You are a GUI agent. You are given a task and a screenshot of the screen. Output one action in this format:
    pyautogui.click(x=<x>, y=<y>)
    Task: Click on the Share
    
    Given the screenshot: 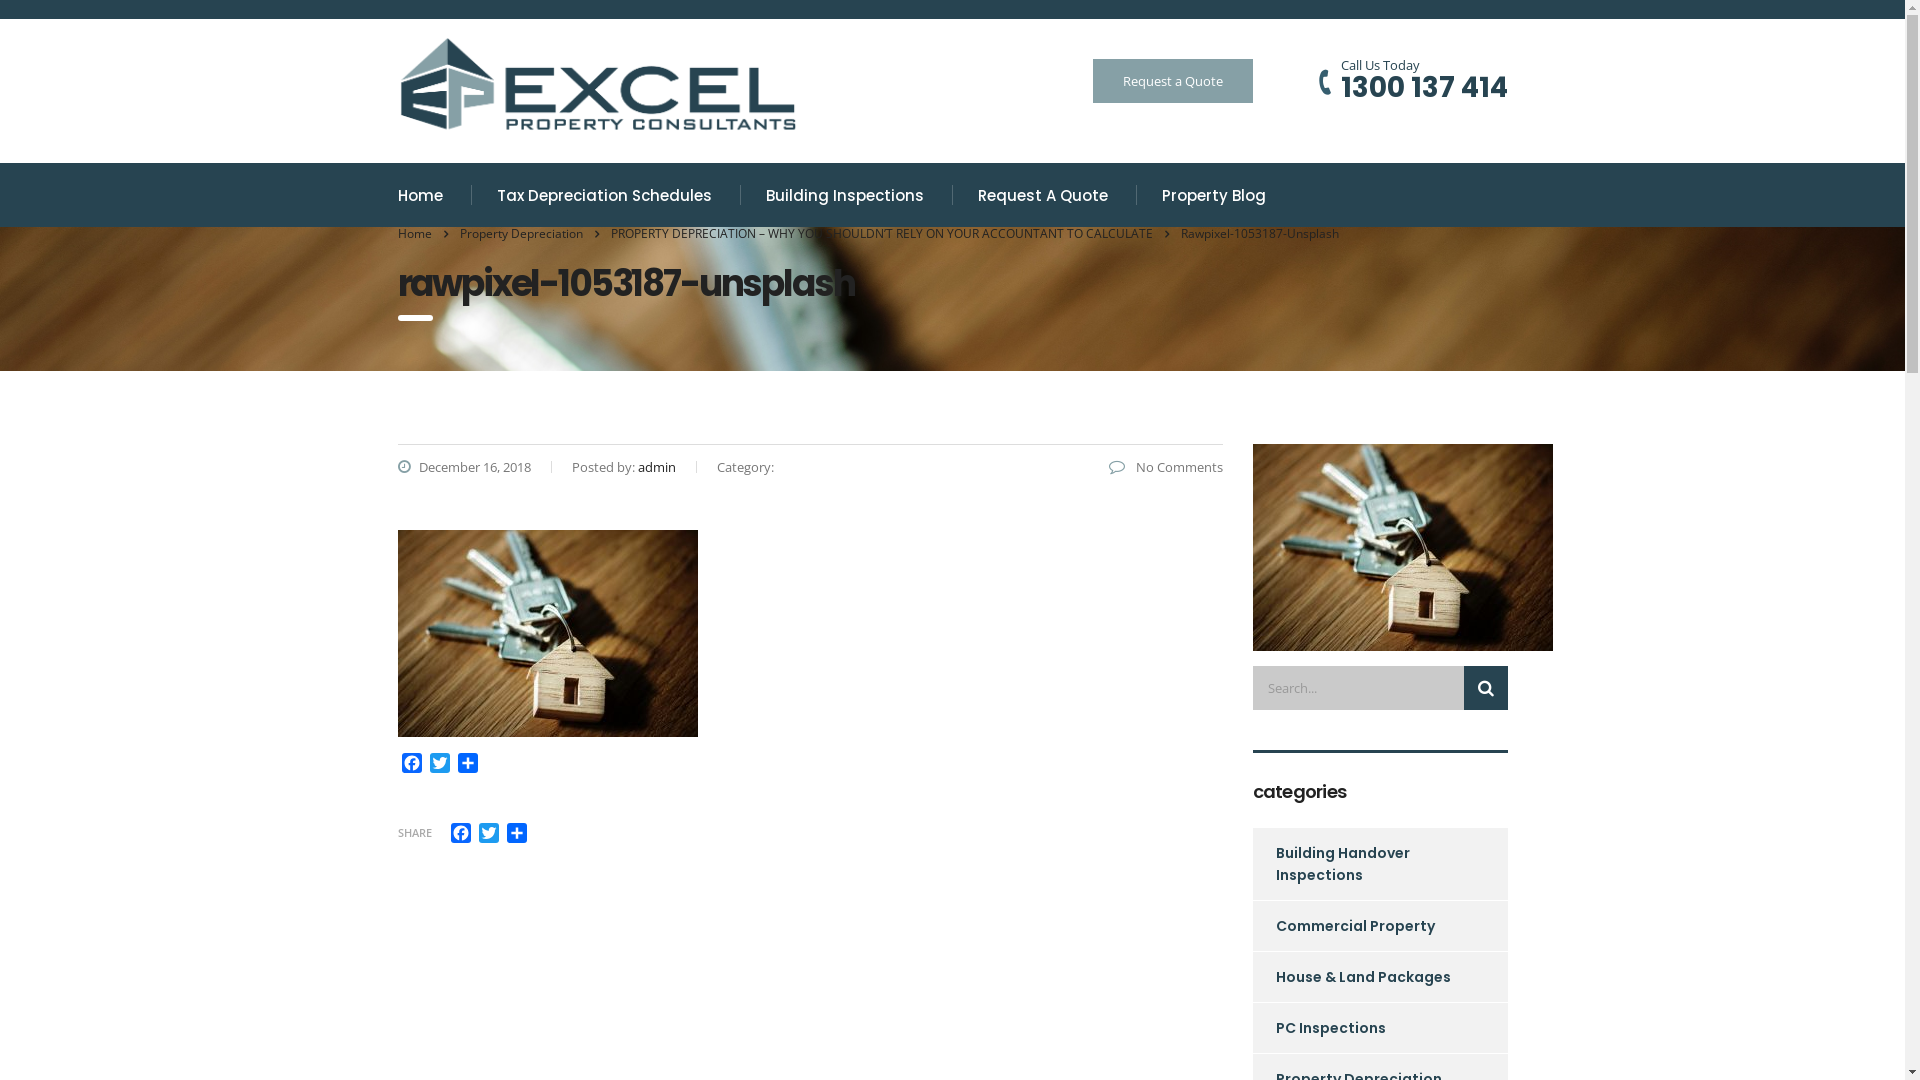 What is the action you would take?
    pyautogui.click(x=468, y=765)
    